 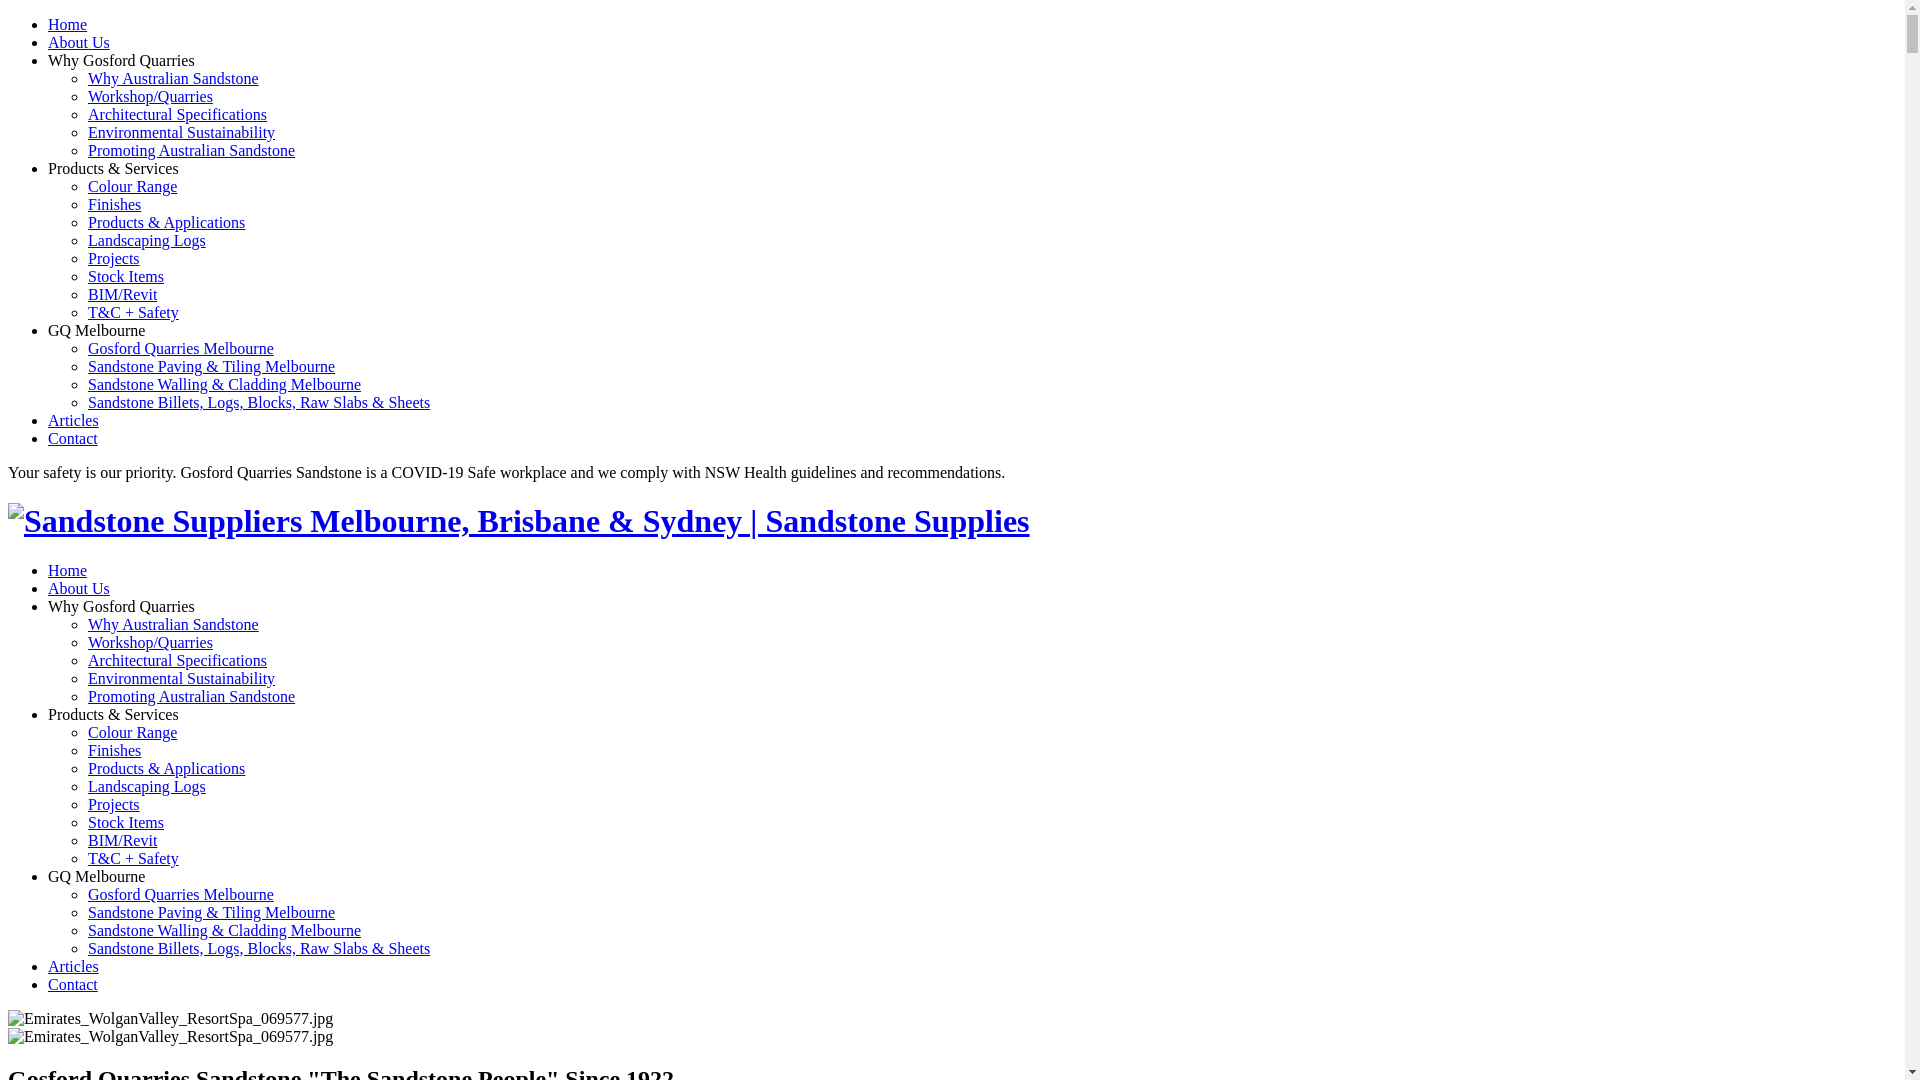 What do you see at coordinates (122, 60) in the screenshot?
I see `Why Gosford Quarries` at bounding box center [122, 60].